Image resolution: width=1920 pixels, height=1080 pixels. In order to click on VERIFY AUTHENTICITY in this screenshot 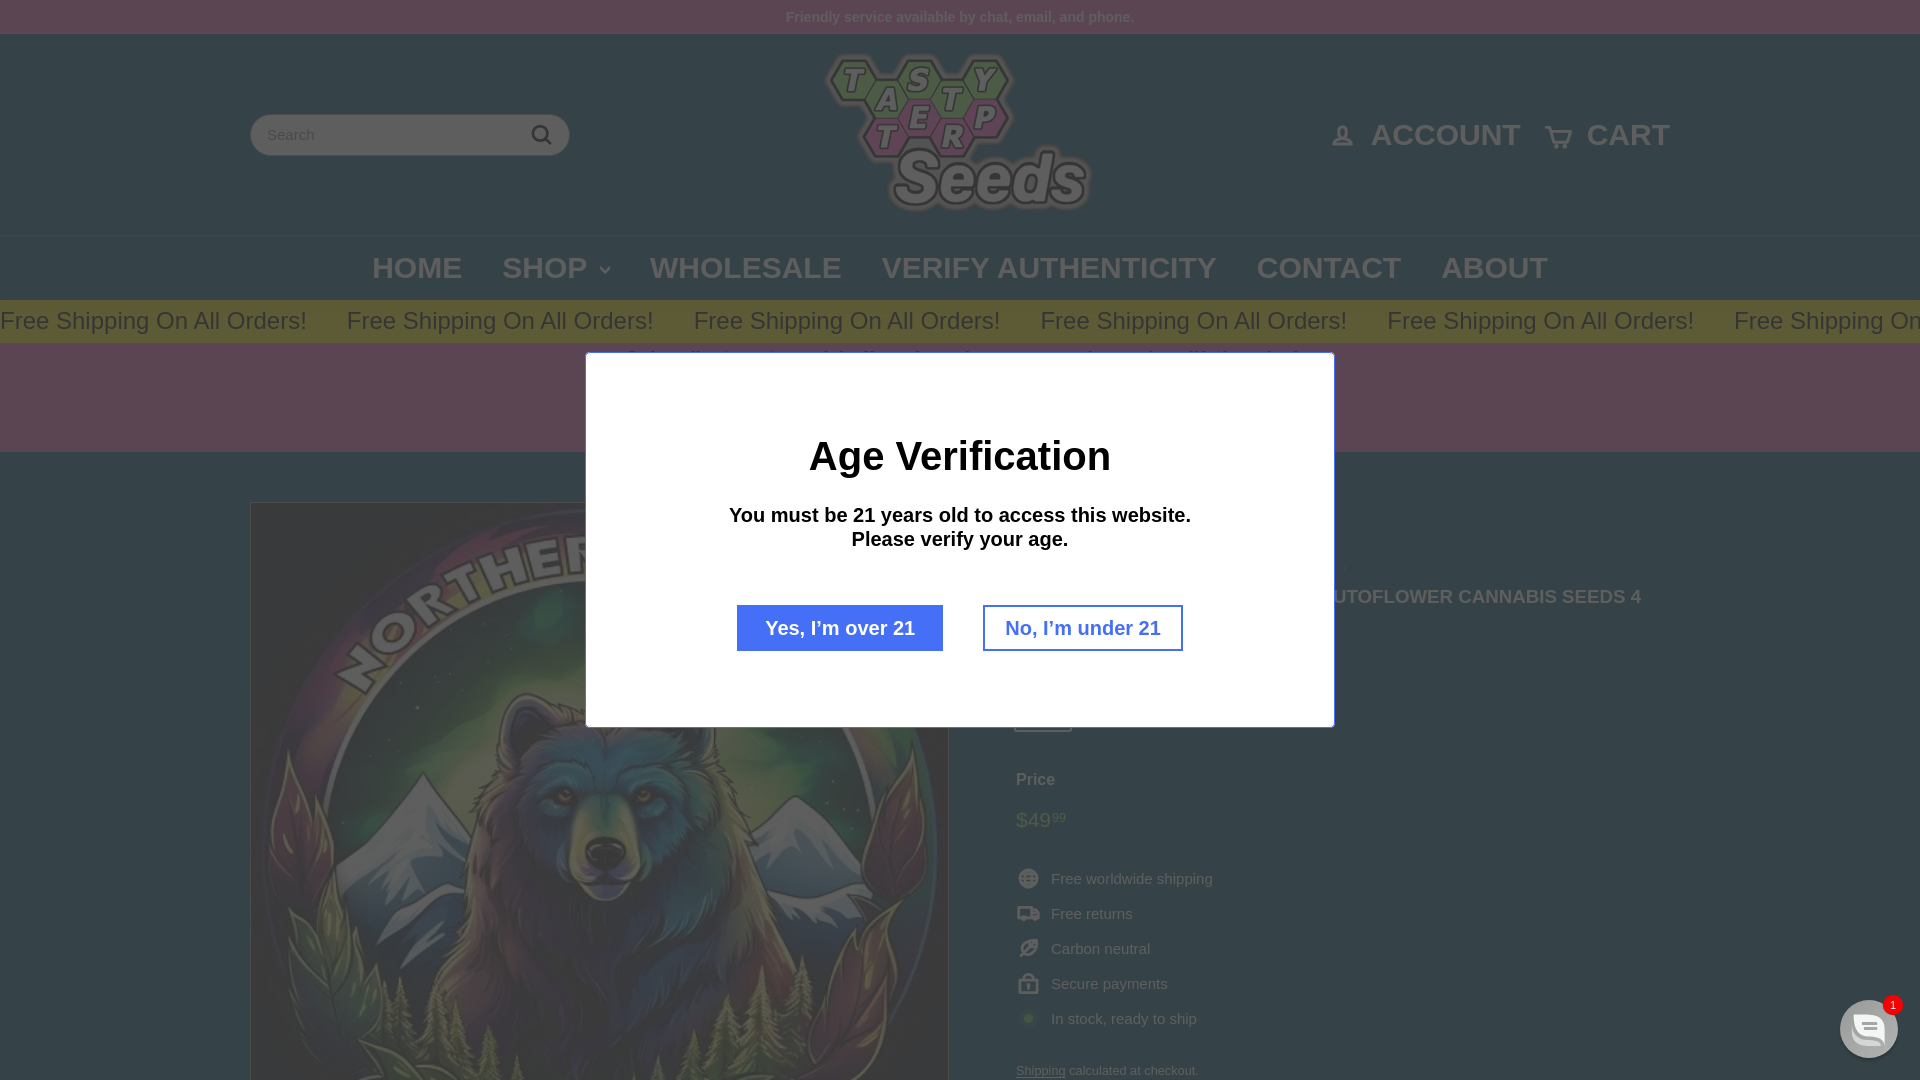, I will do `click(1049, 268)`.